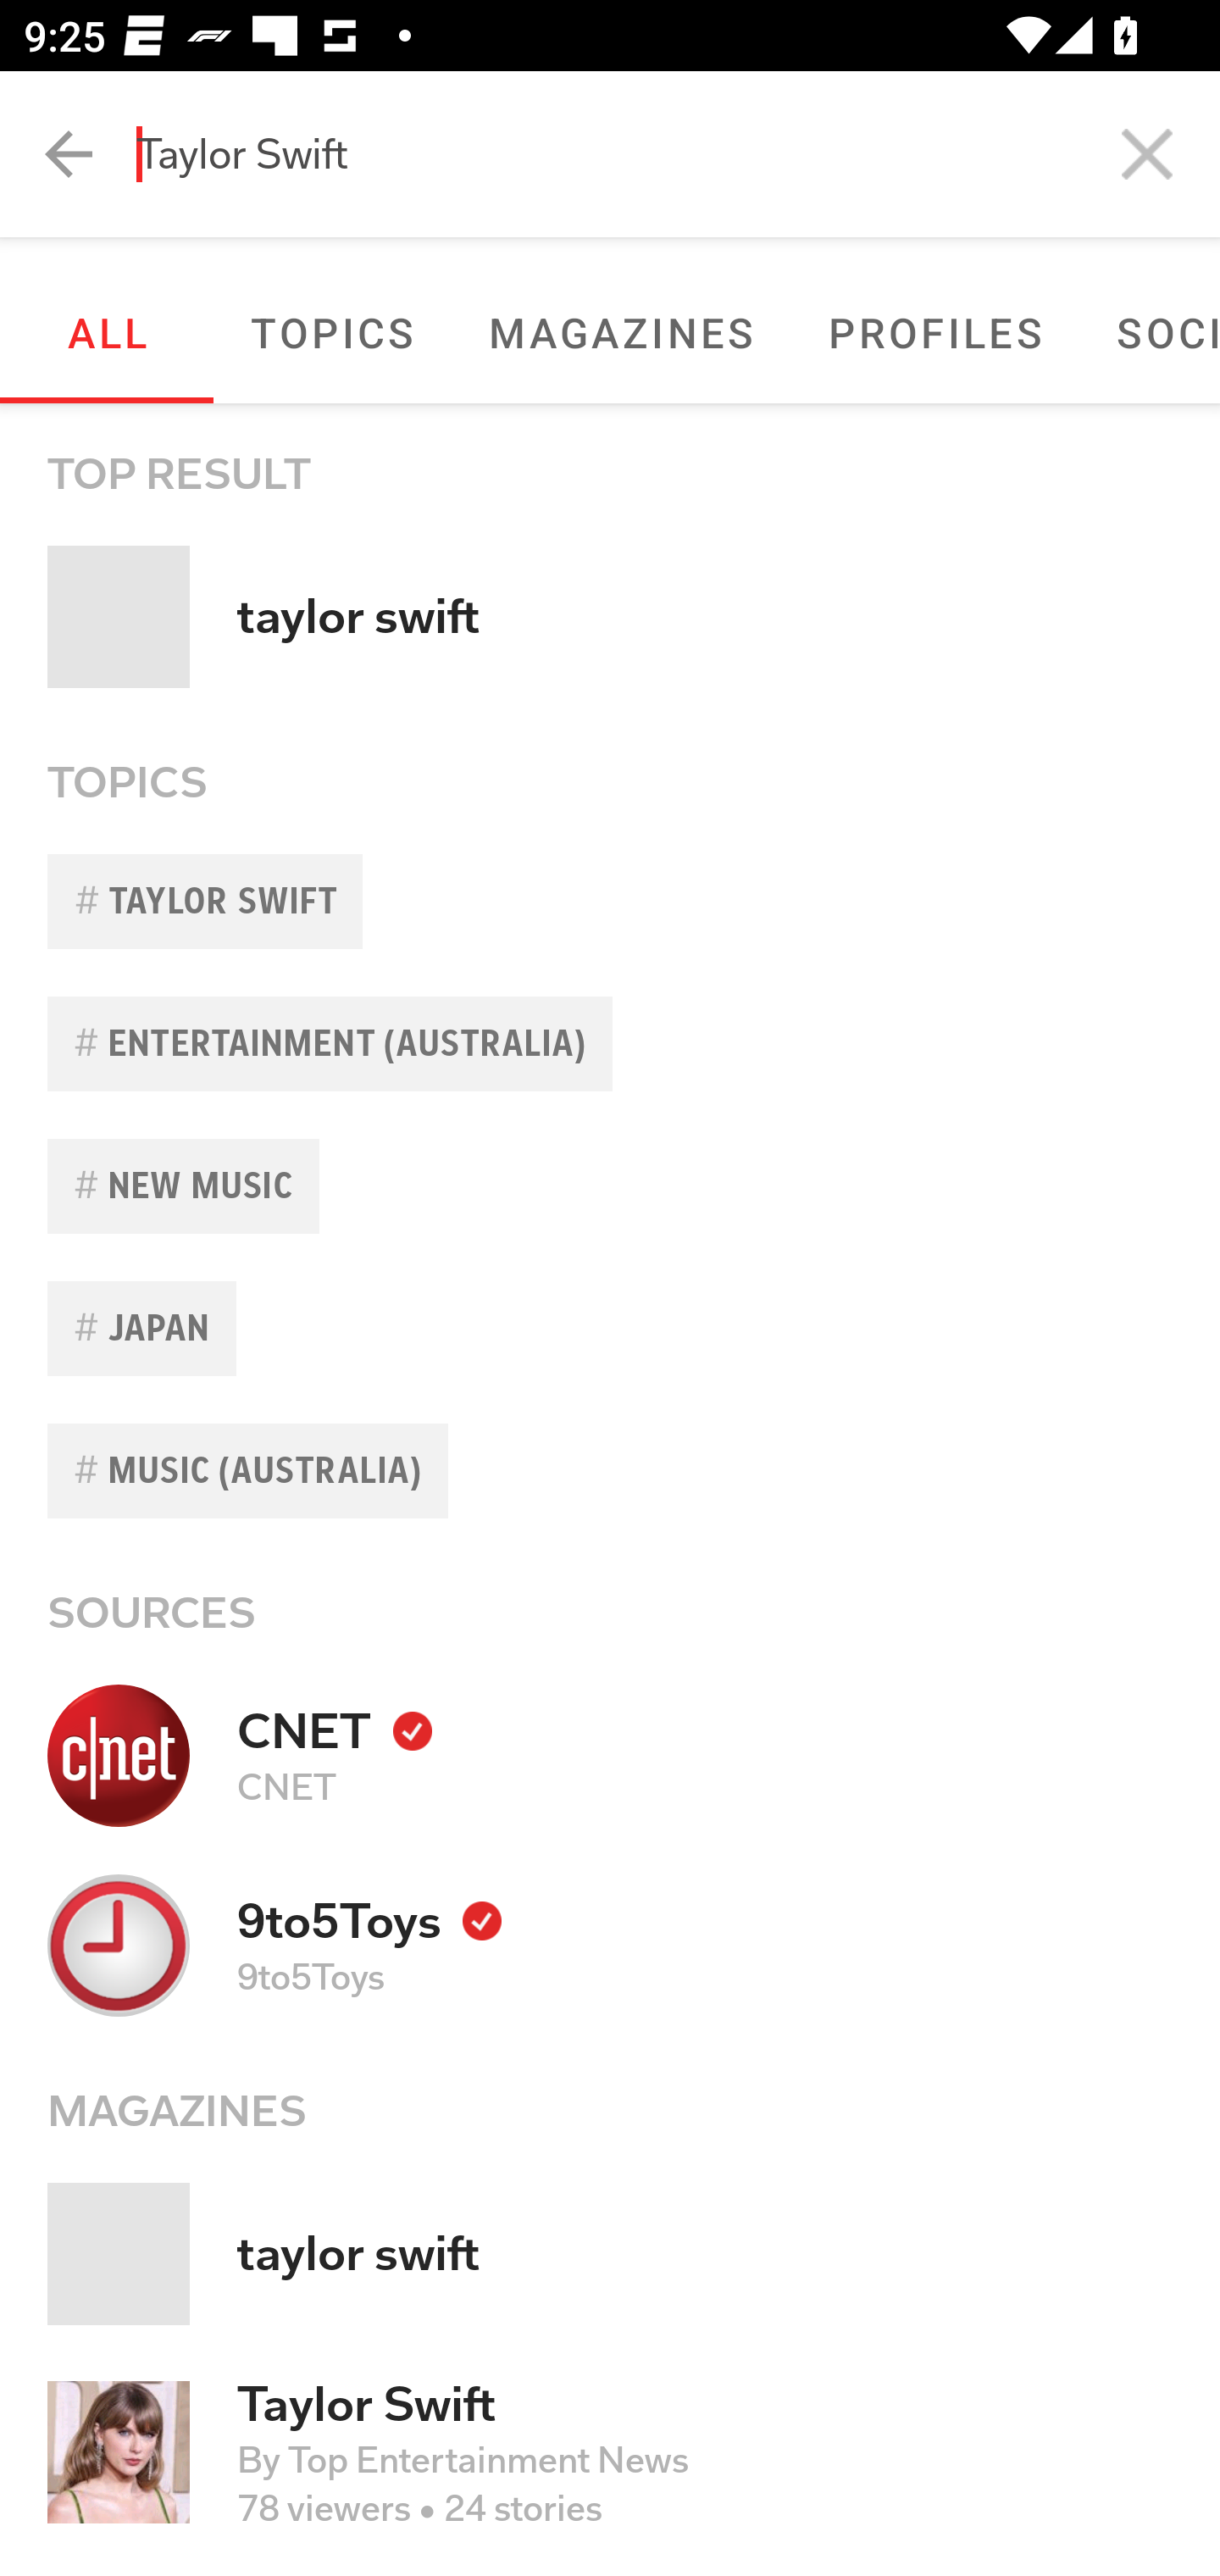 Image resolution: width=1220 pixels, height=2576 pixels. Describe the element at coordinates (678, 154) in the screenshot. I see `Taylor Swift` at that location.